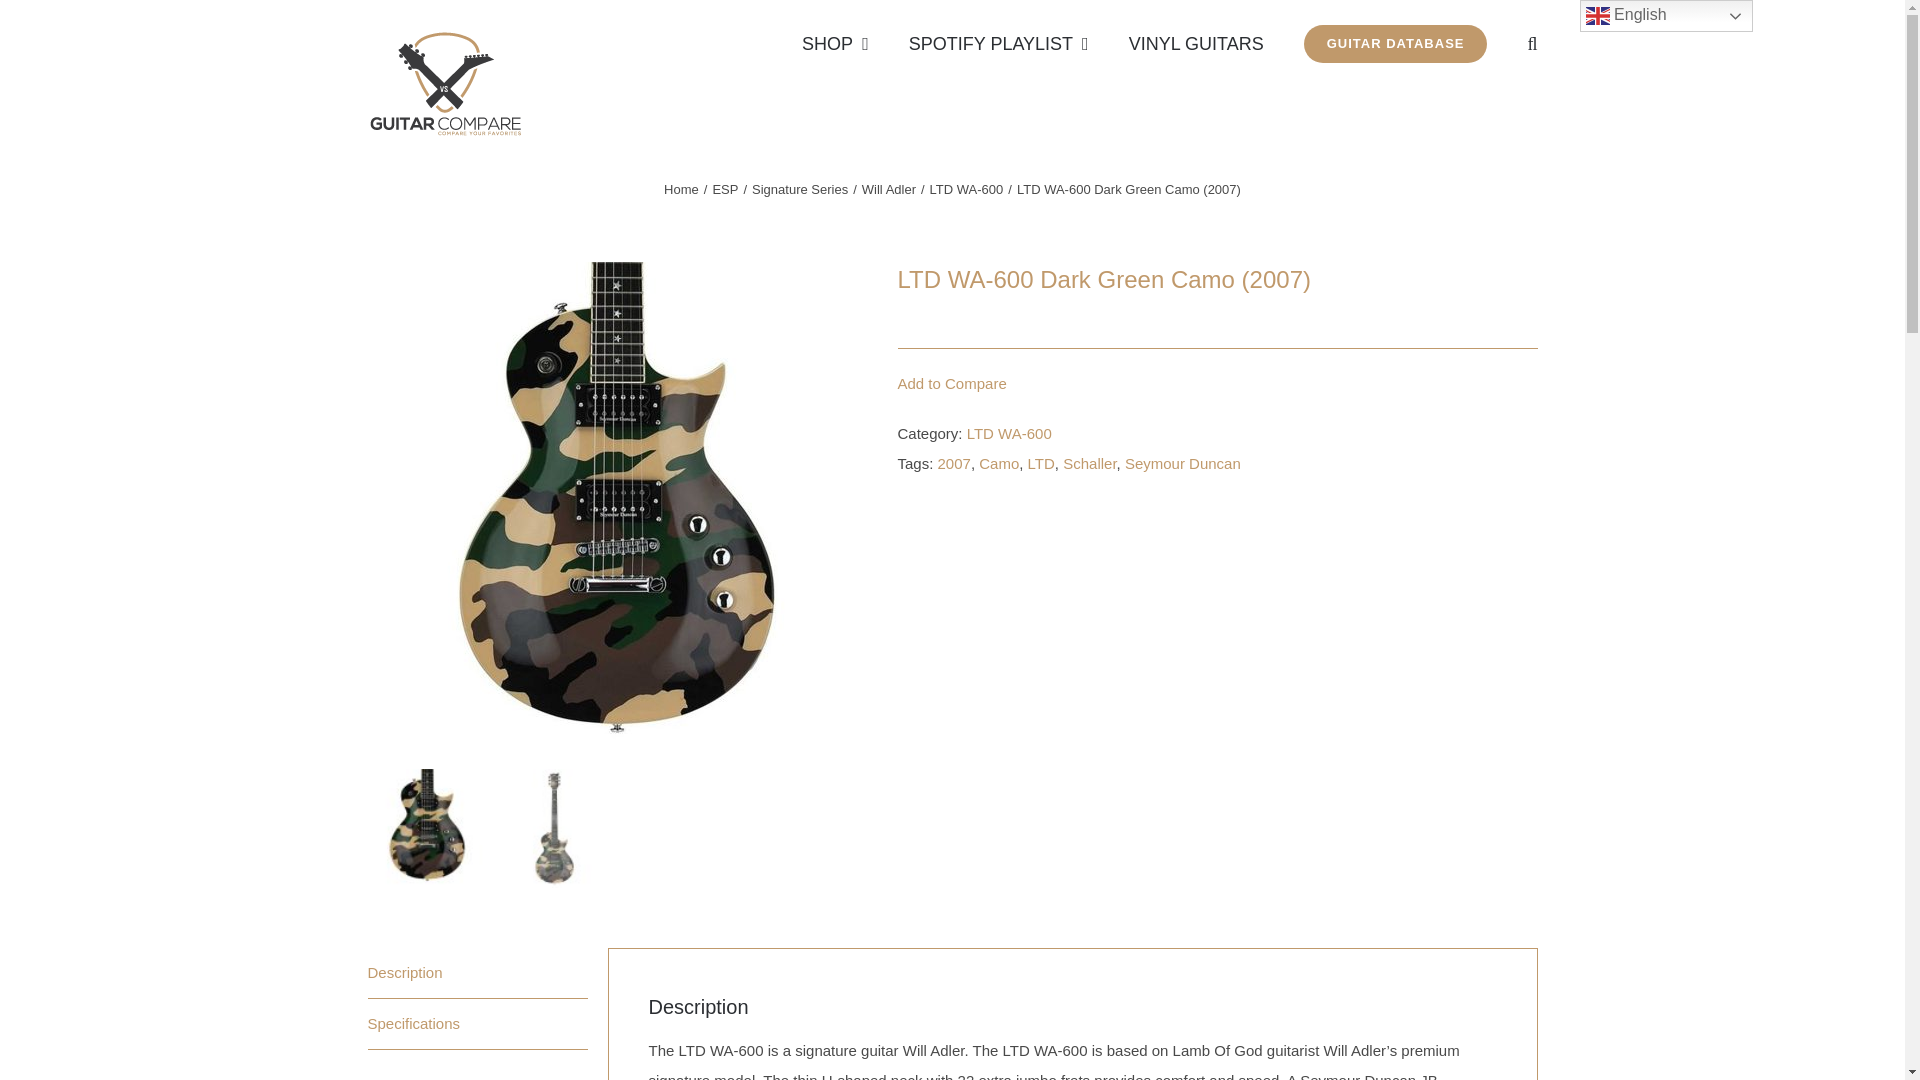  What do you see at coordinates (998, 42) in the screenshot?
I see `SPOTIFY PLAYLIST` at bounding box center [998, 42].